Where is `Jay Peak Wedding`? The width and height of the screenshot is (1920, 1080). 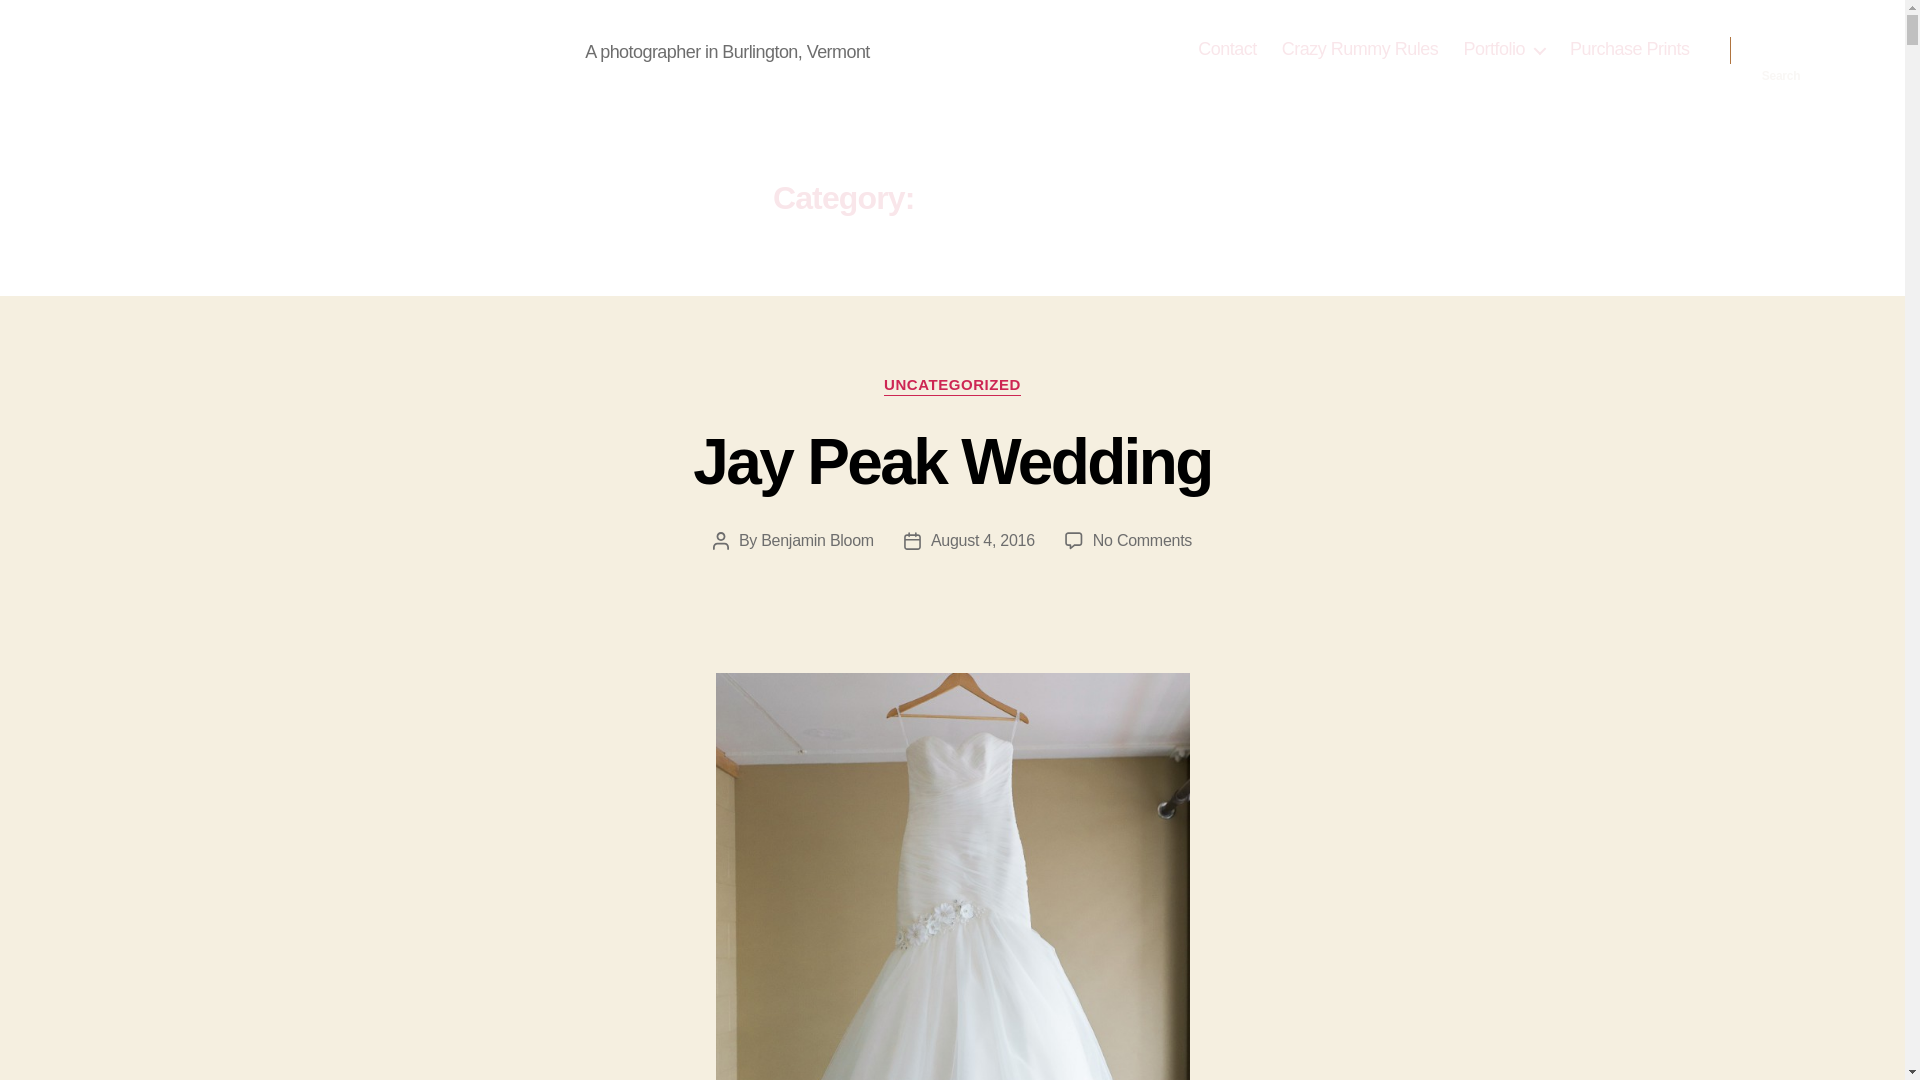
Jay Peak Wedding is located at coordinates (1504, 49).